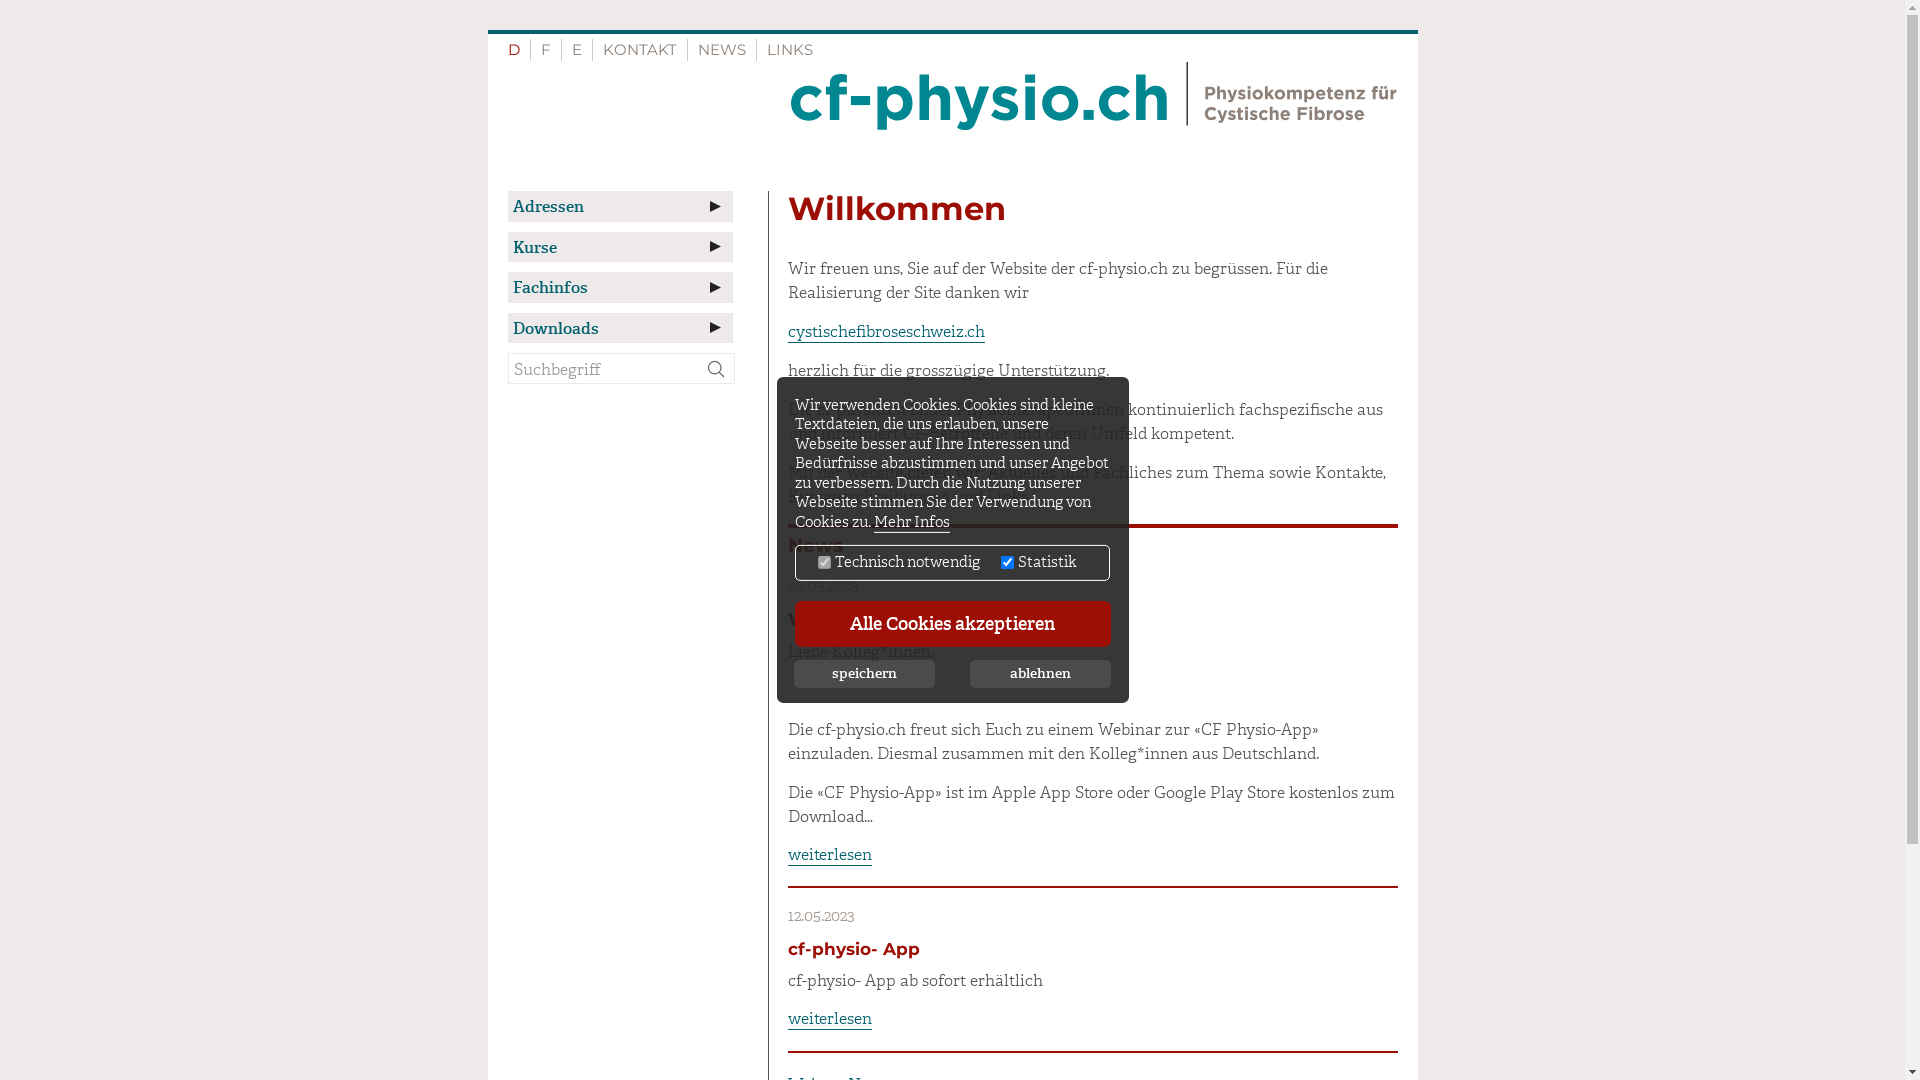  Describe the element at coordinates (722, 50) in the screenshot. I see `NEWS` at that location.